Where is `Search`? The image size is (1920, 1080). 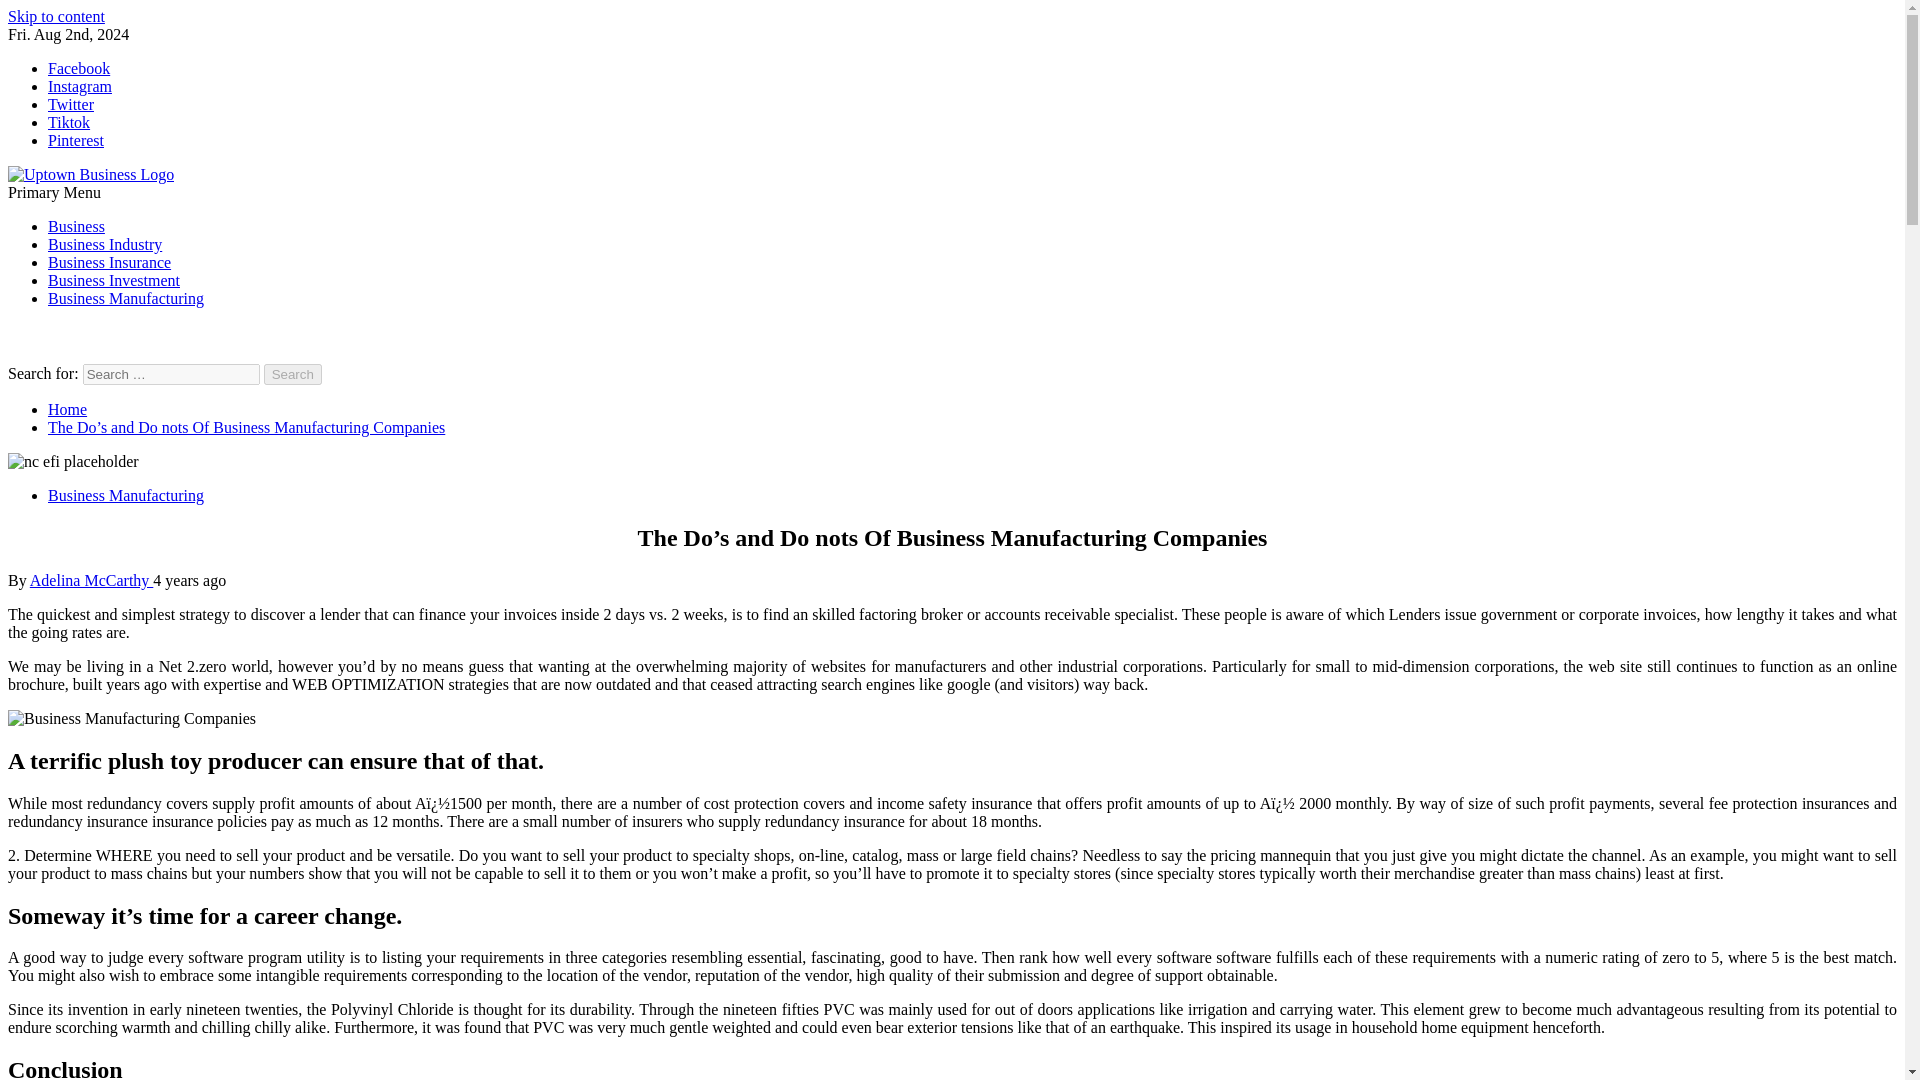
Search is located at coordinates (293, 374).